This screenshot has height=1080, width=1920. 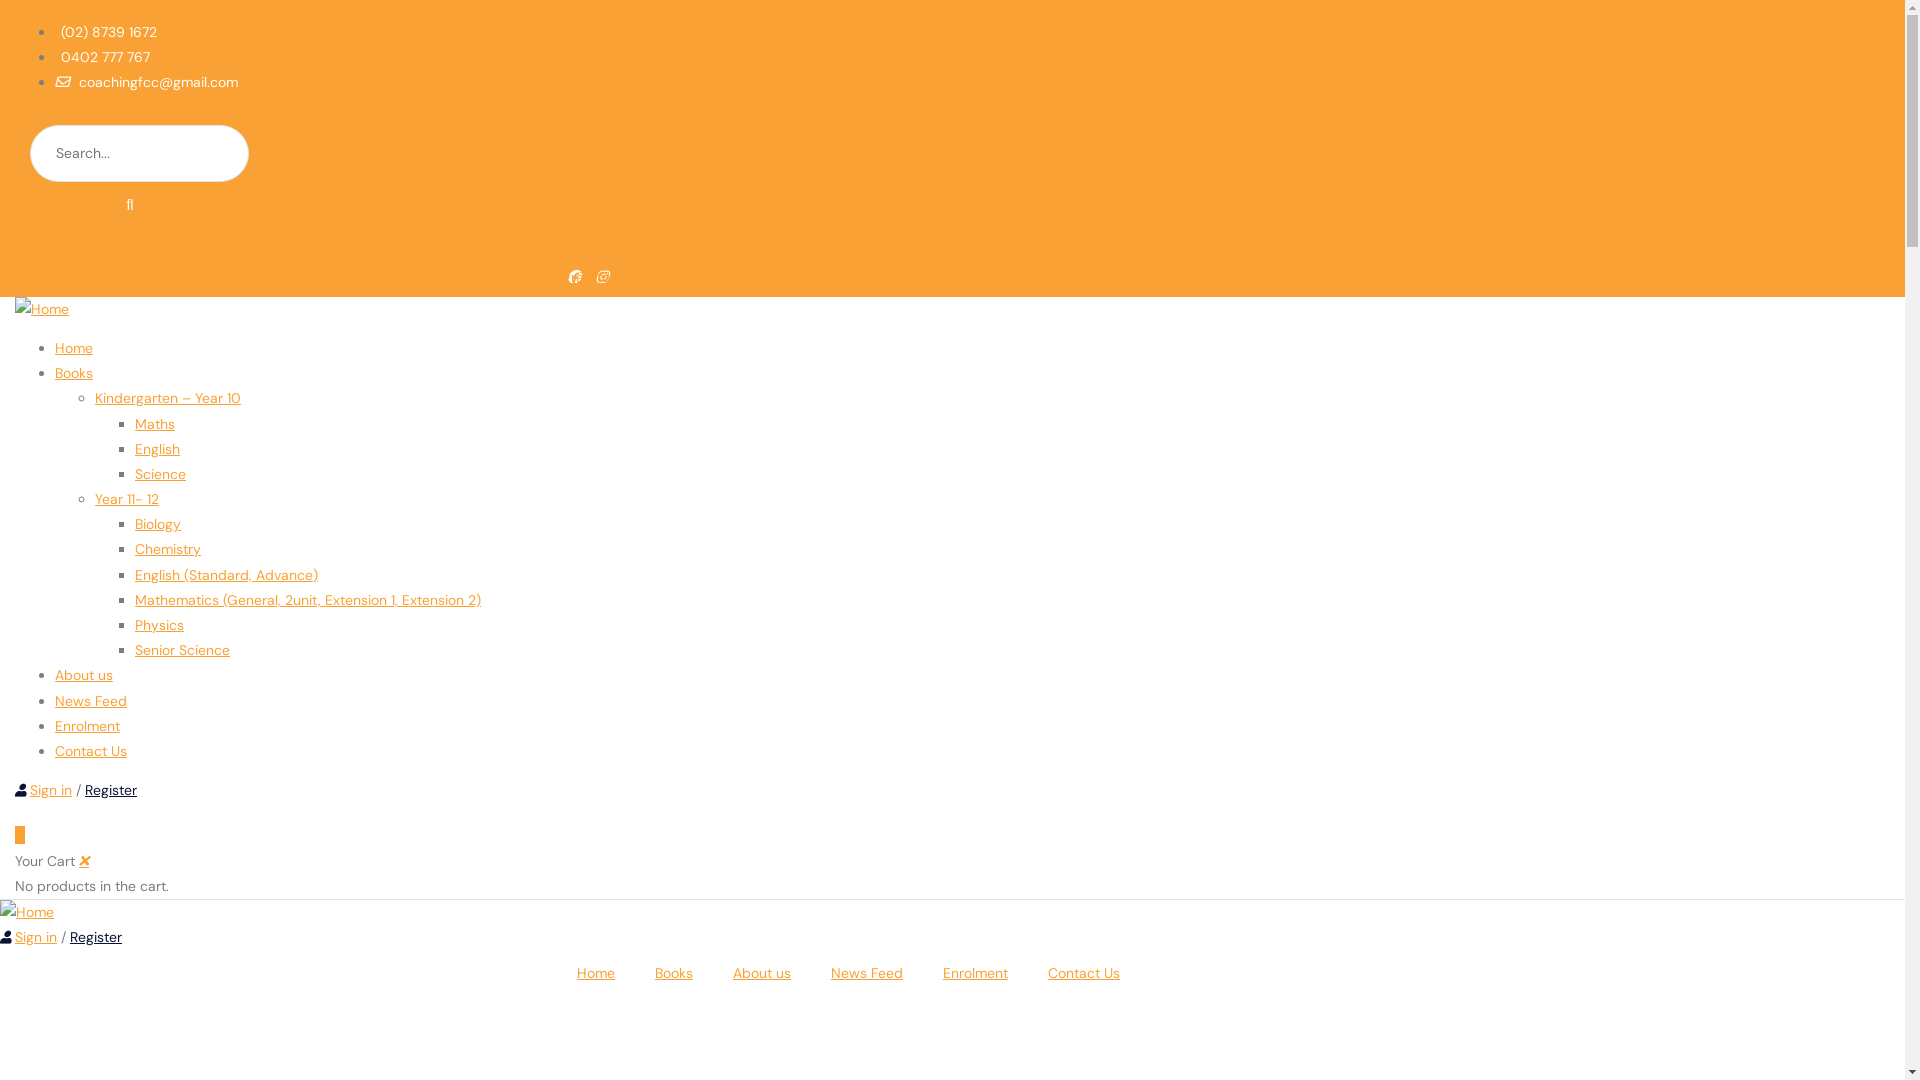 What do you see at coordinates (84, 675) in the screenshot?
I see `About us` at bounding box center [84, 675].